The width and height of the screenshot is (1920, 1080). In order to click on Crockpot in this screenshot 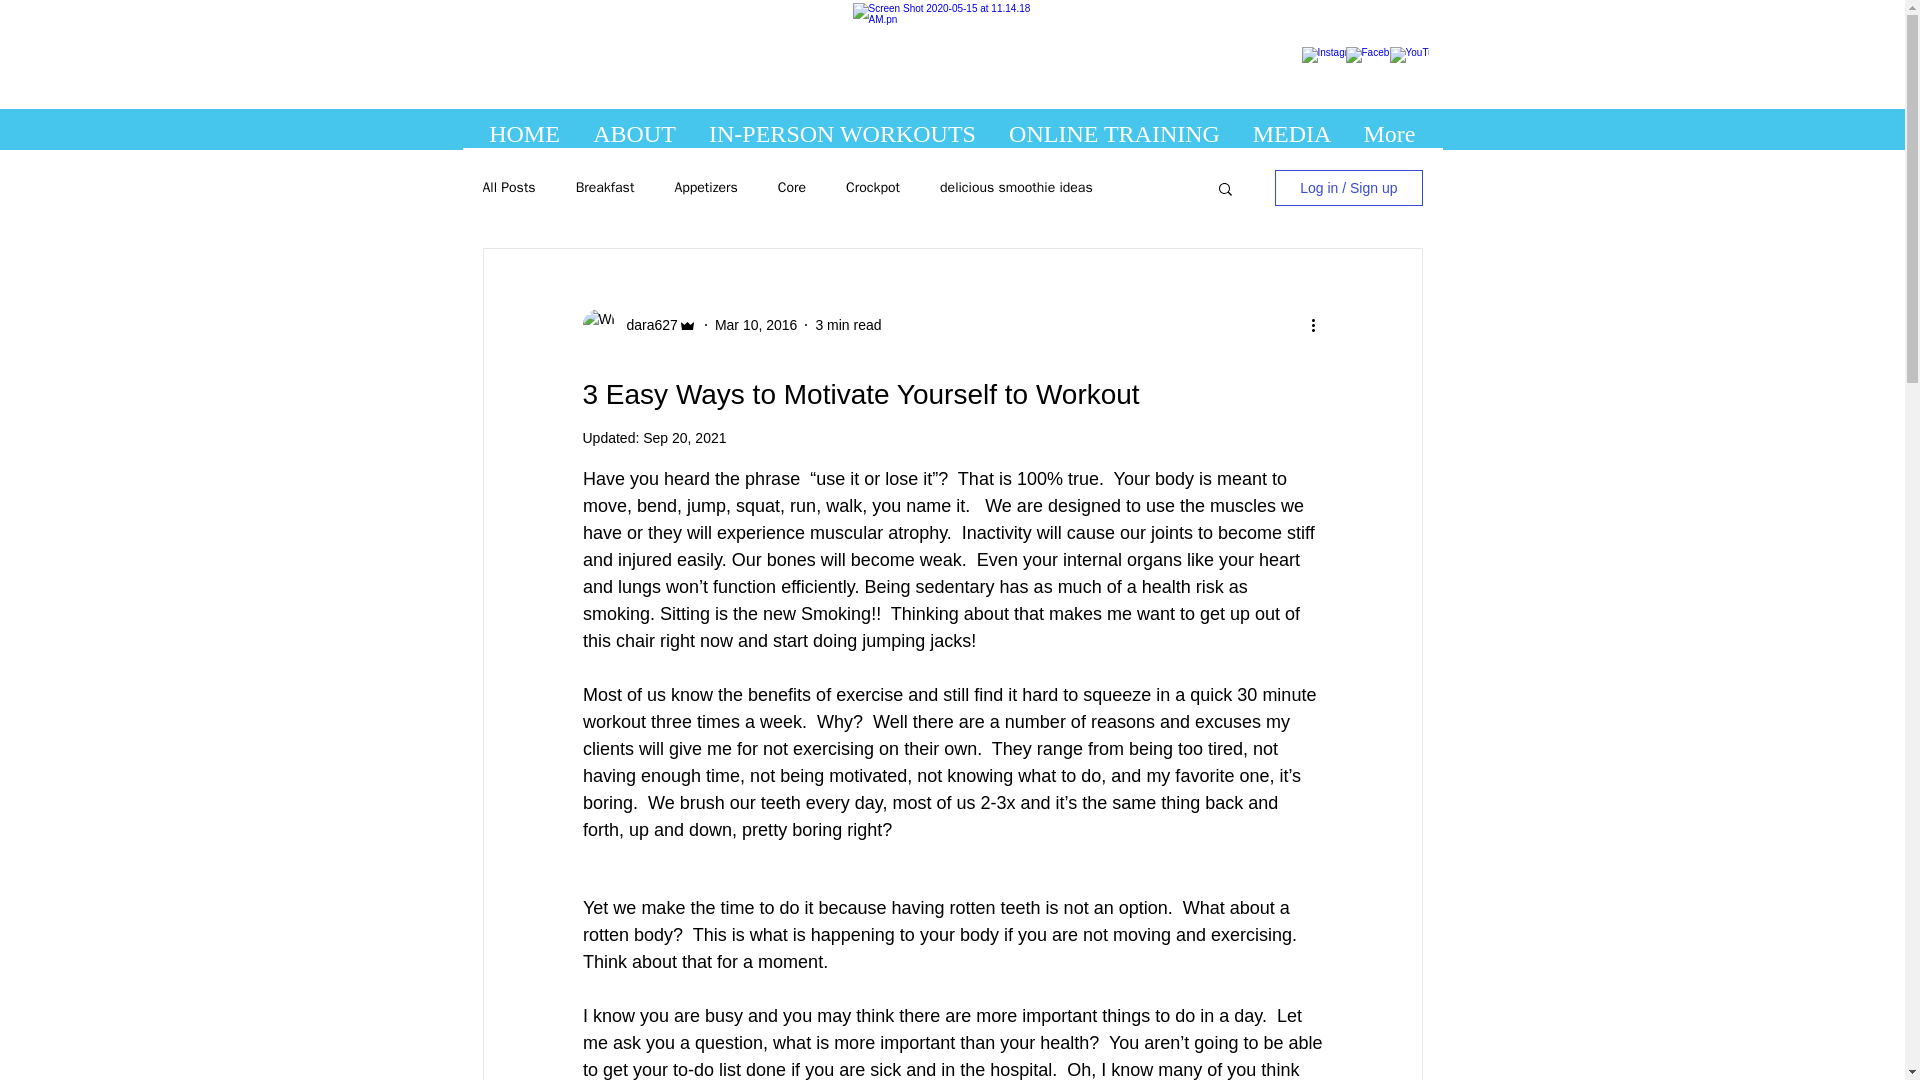, I will do `click(873, 188)`.